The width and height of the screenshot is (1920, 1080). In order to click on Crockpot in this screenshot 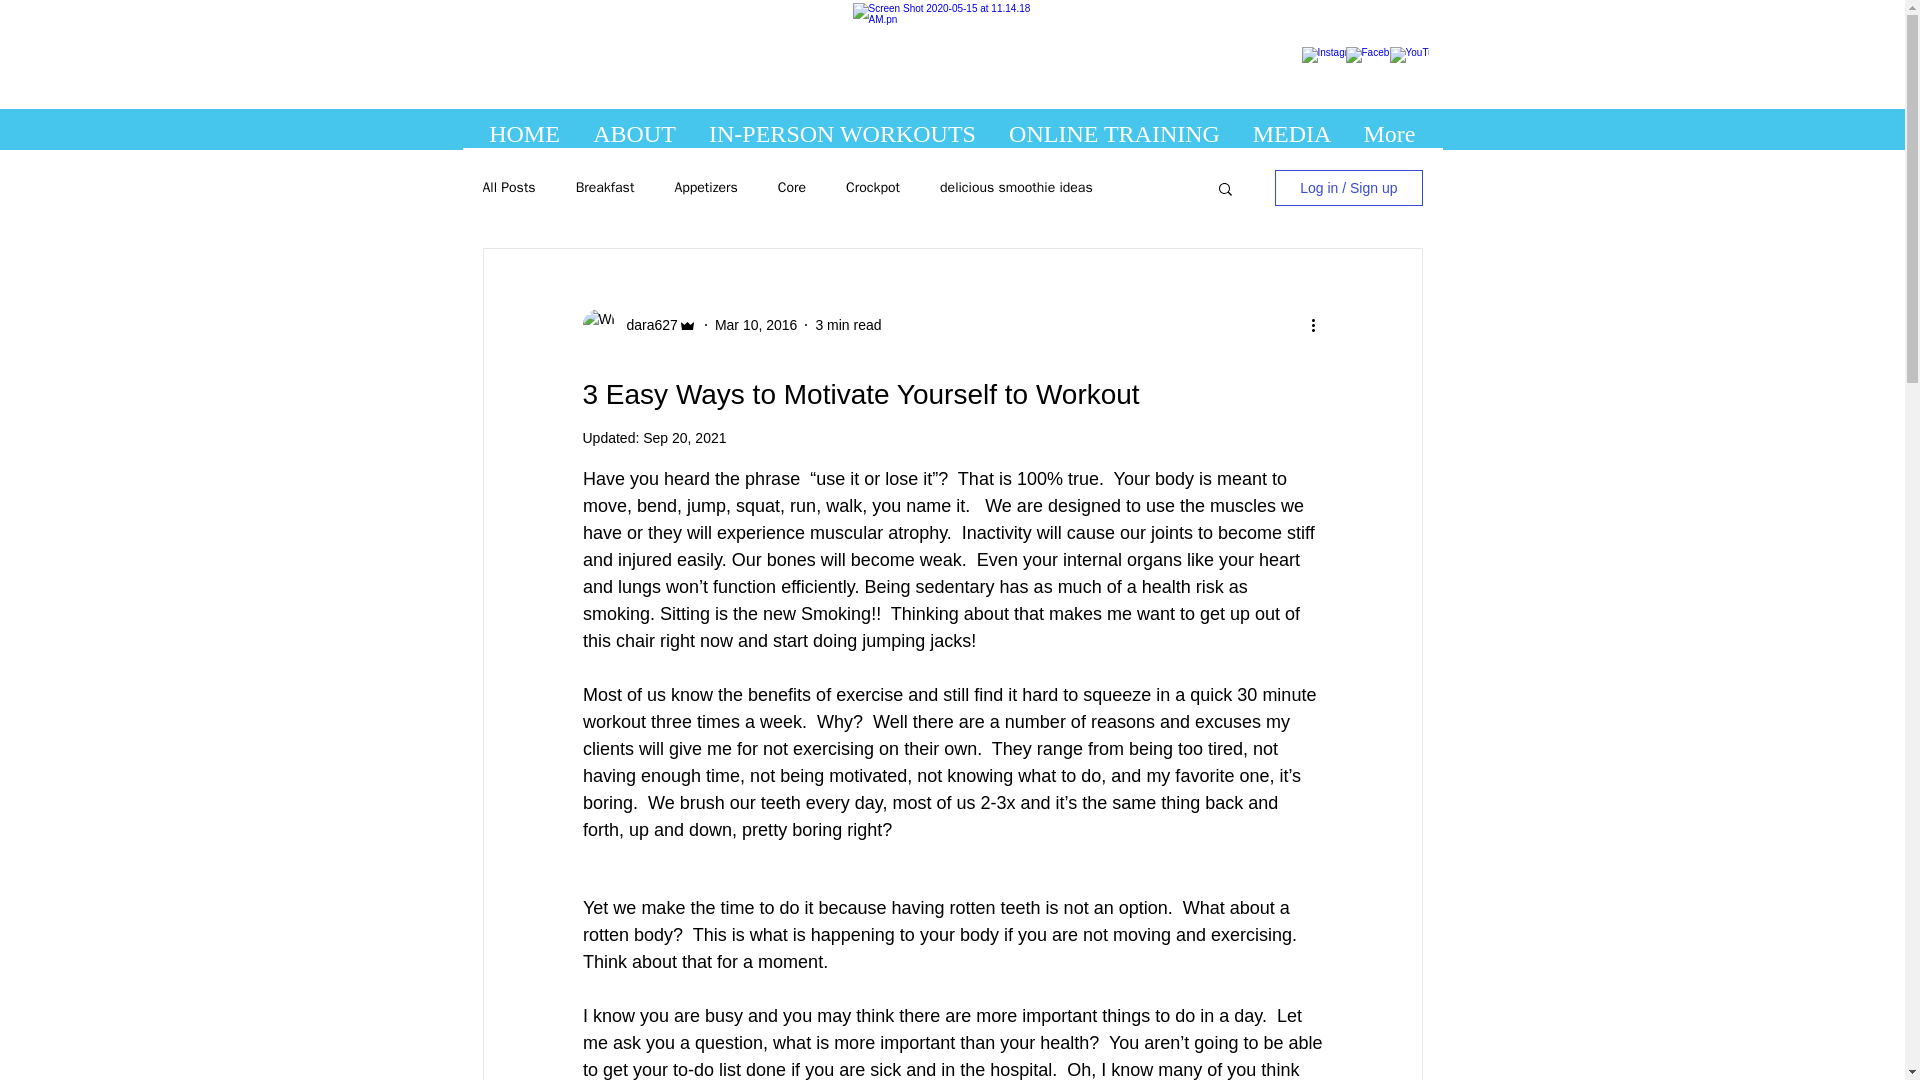, I will do `click(873, 188)`.